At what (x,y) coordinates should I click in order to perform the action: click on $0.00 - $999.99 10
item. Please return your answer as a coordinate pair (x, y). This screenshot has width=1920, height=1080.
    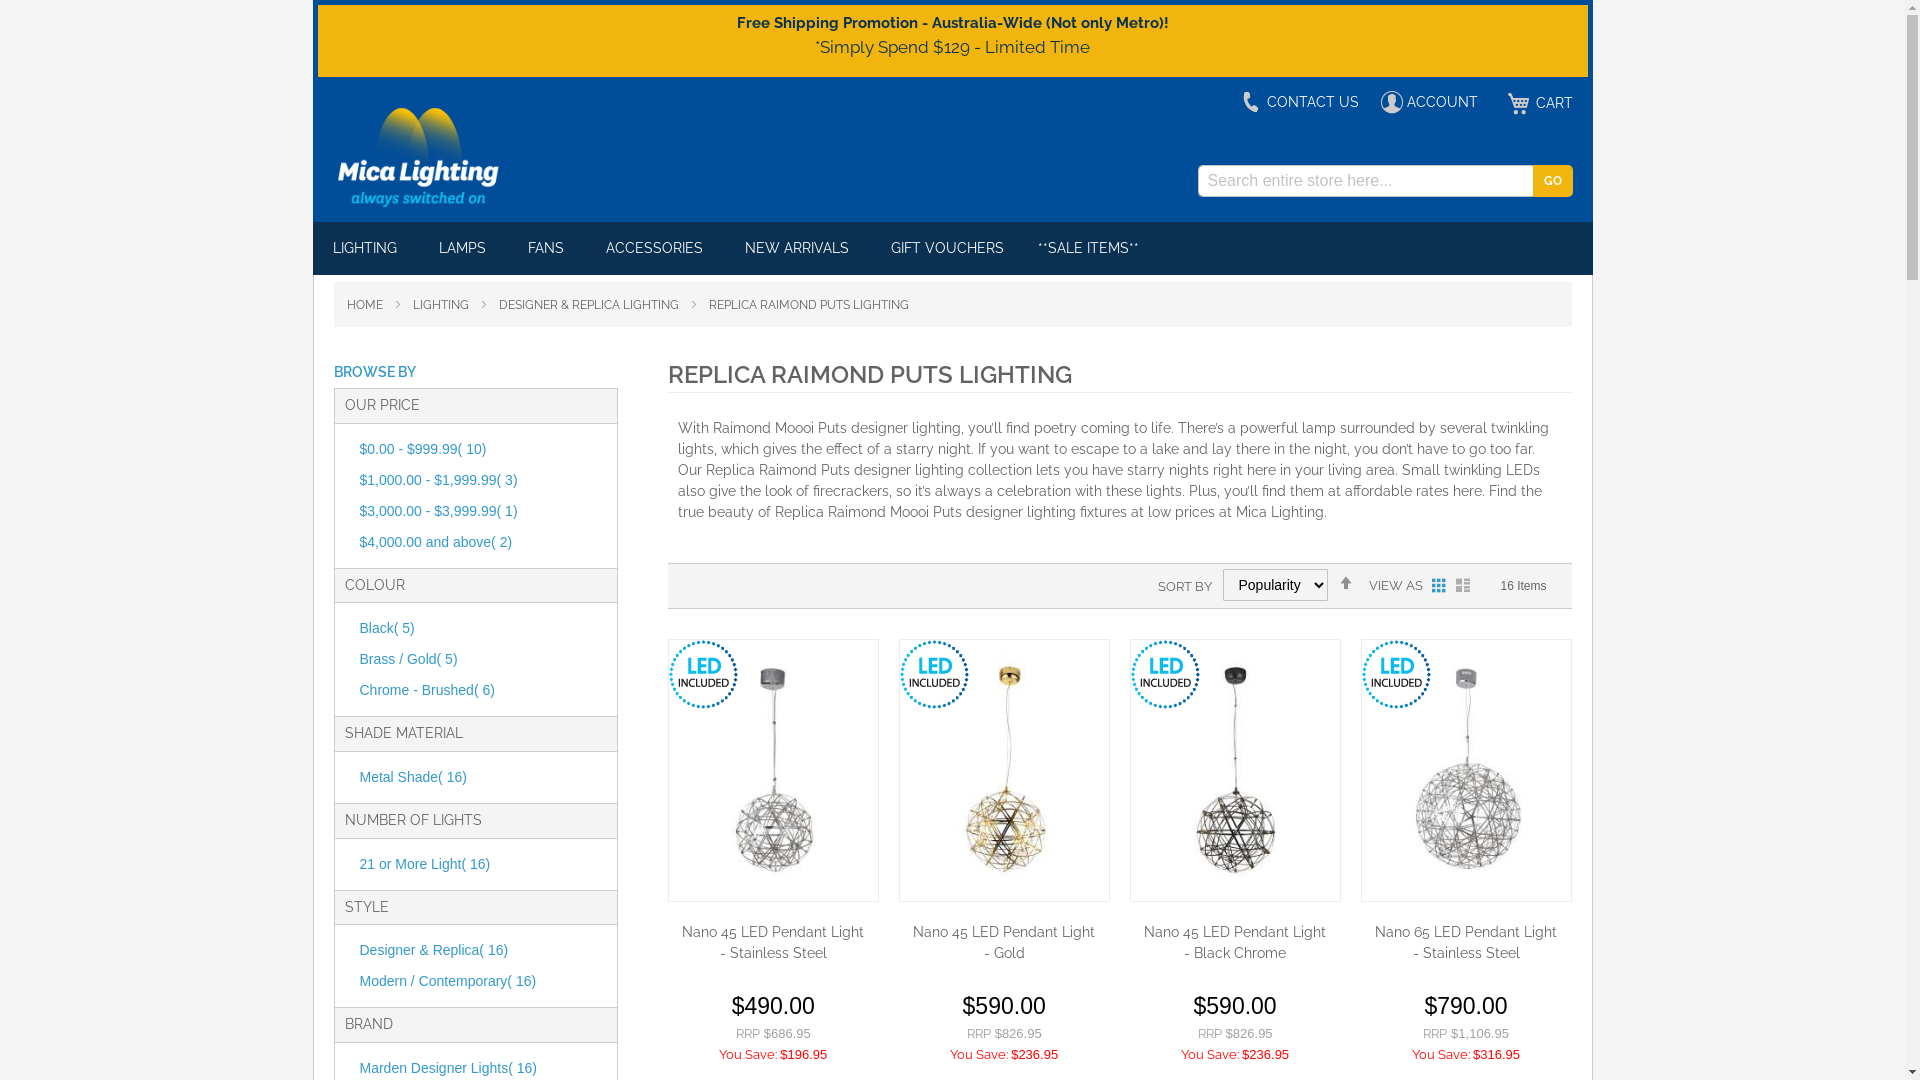
    Looking at the image, I should click on (424, 449).